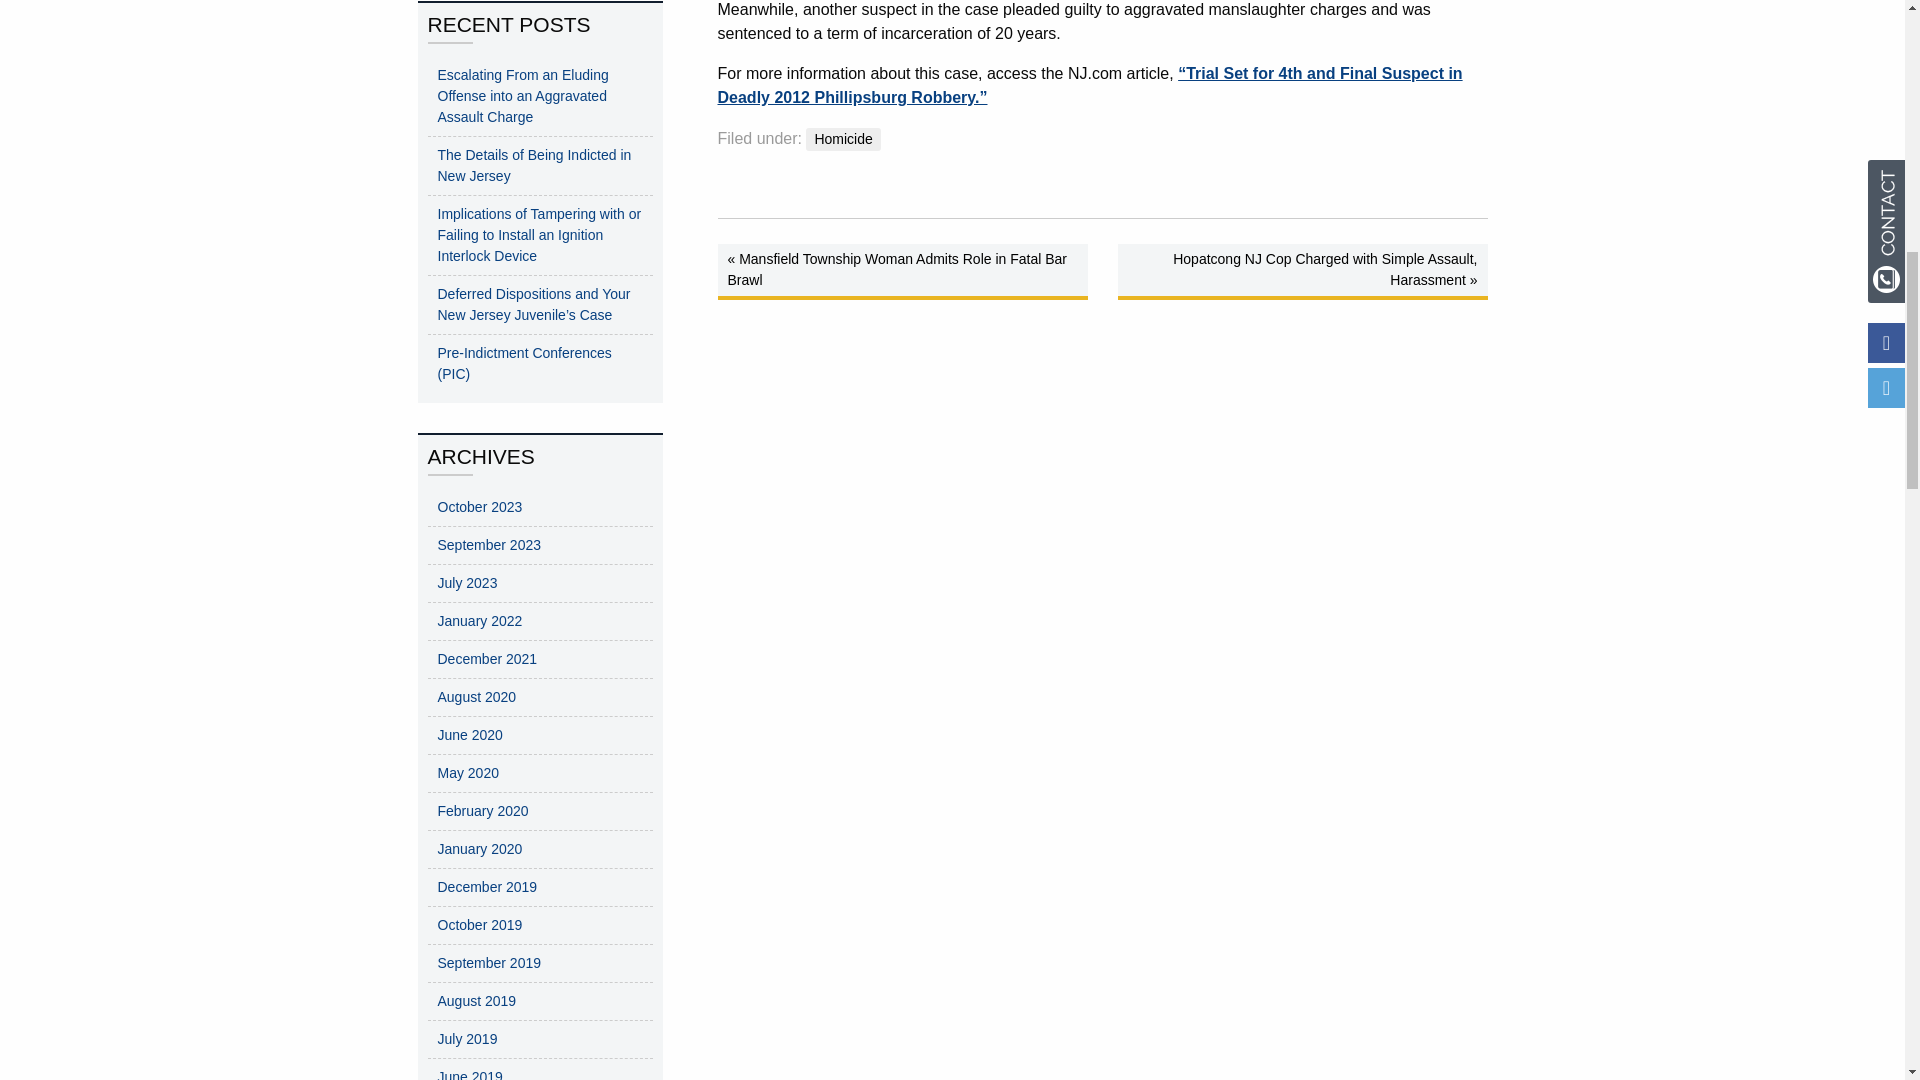 This screenshot has width=1920, height=1080. Describe the element at coordinates (842, 140) in the screenshot. I see `Homicide` at that location.